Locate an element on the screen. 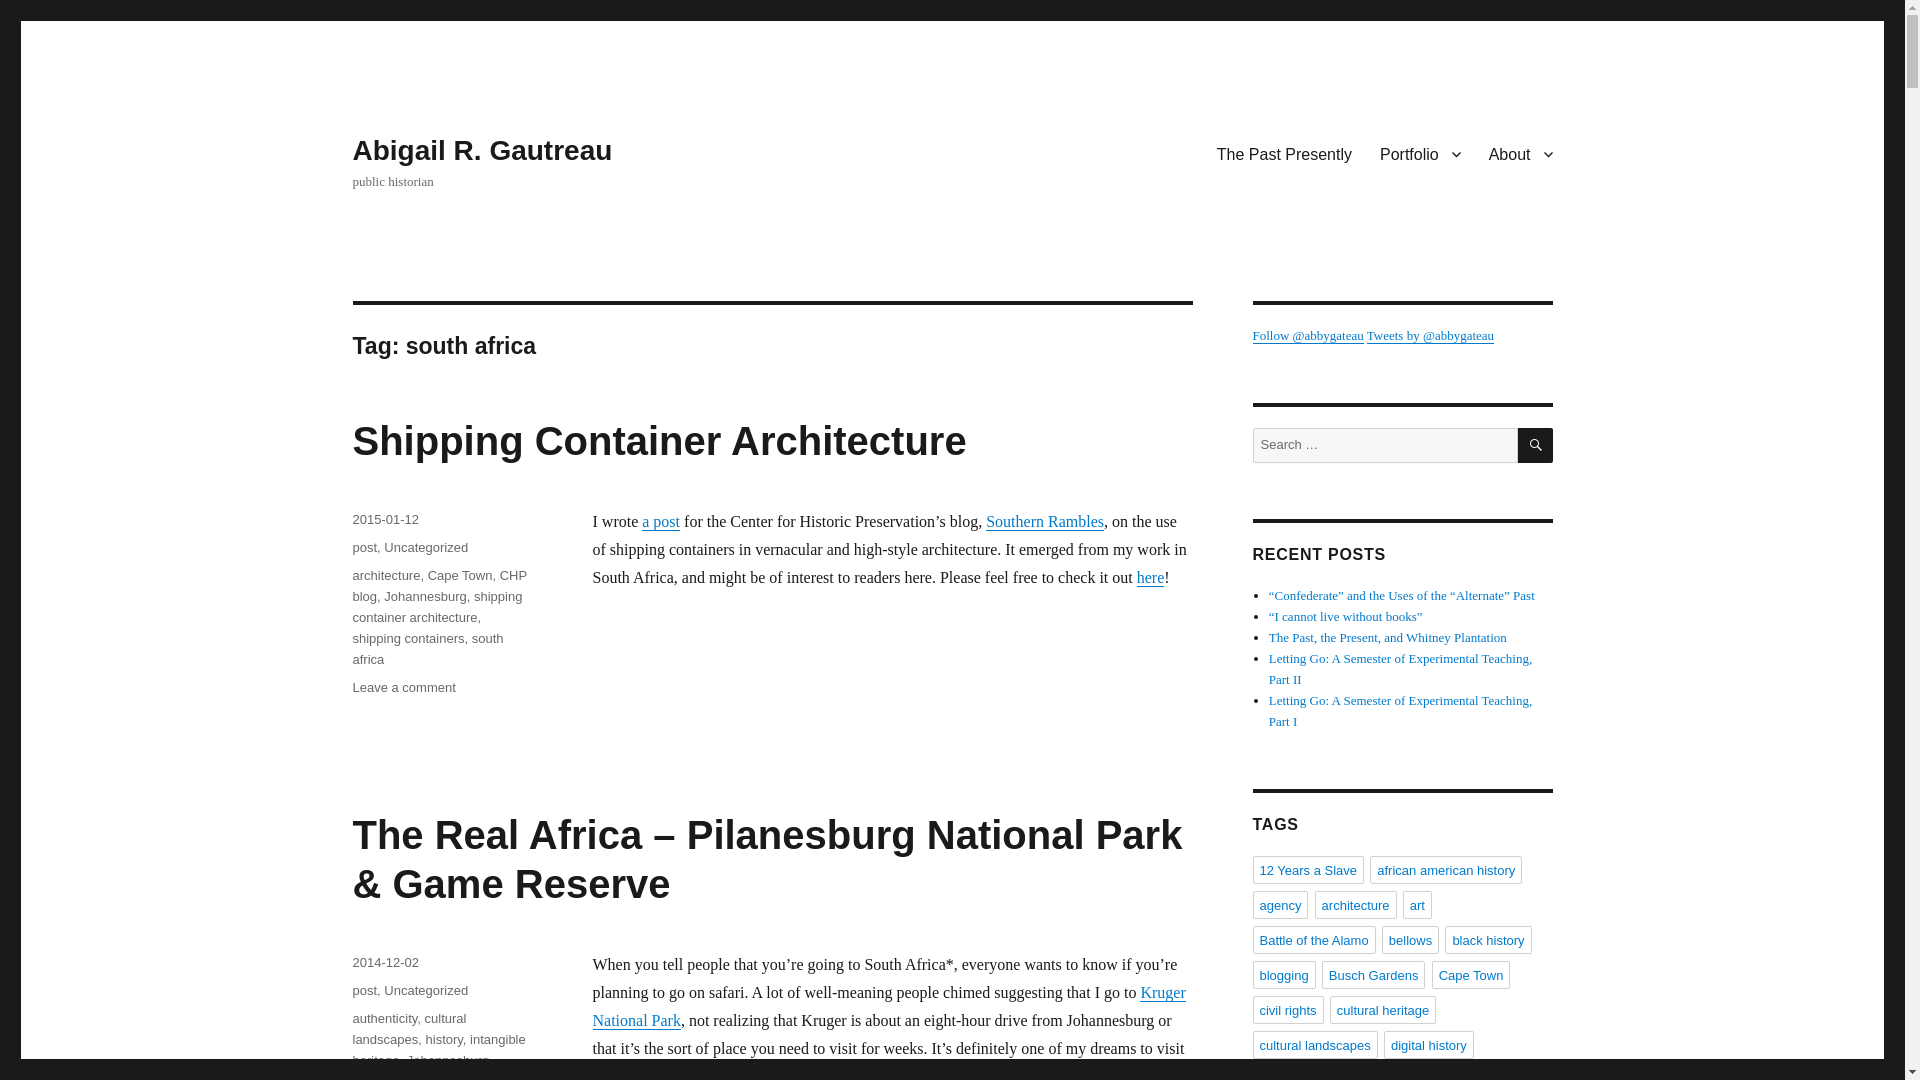 This screenshot has width=1920, height=1080. Cape Town is located at coordinates (460, 576).